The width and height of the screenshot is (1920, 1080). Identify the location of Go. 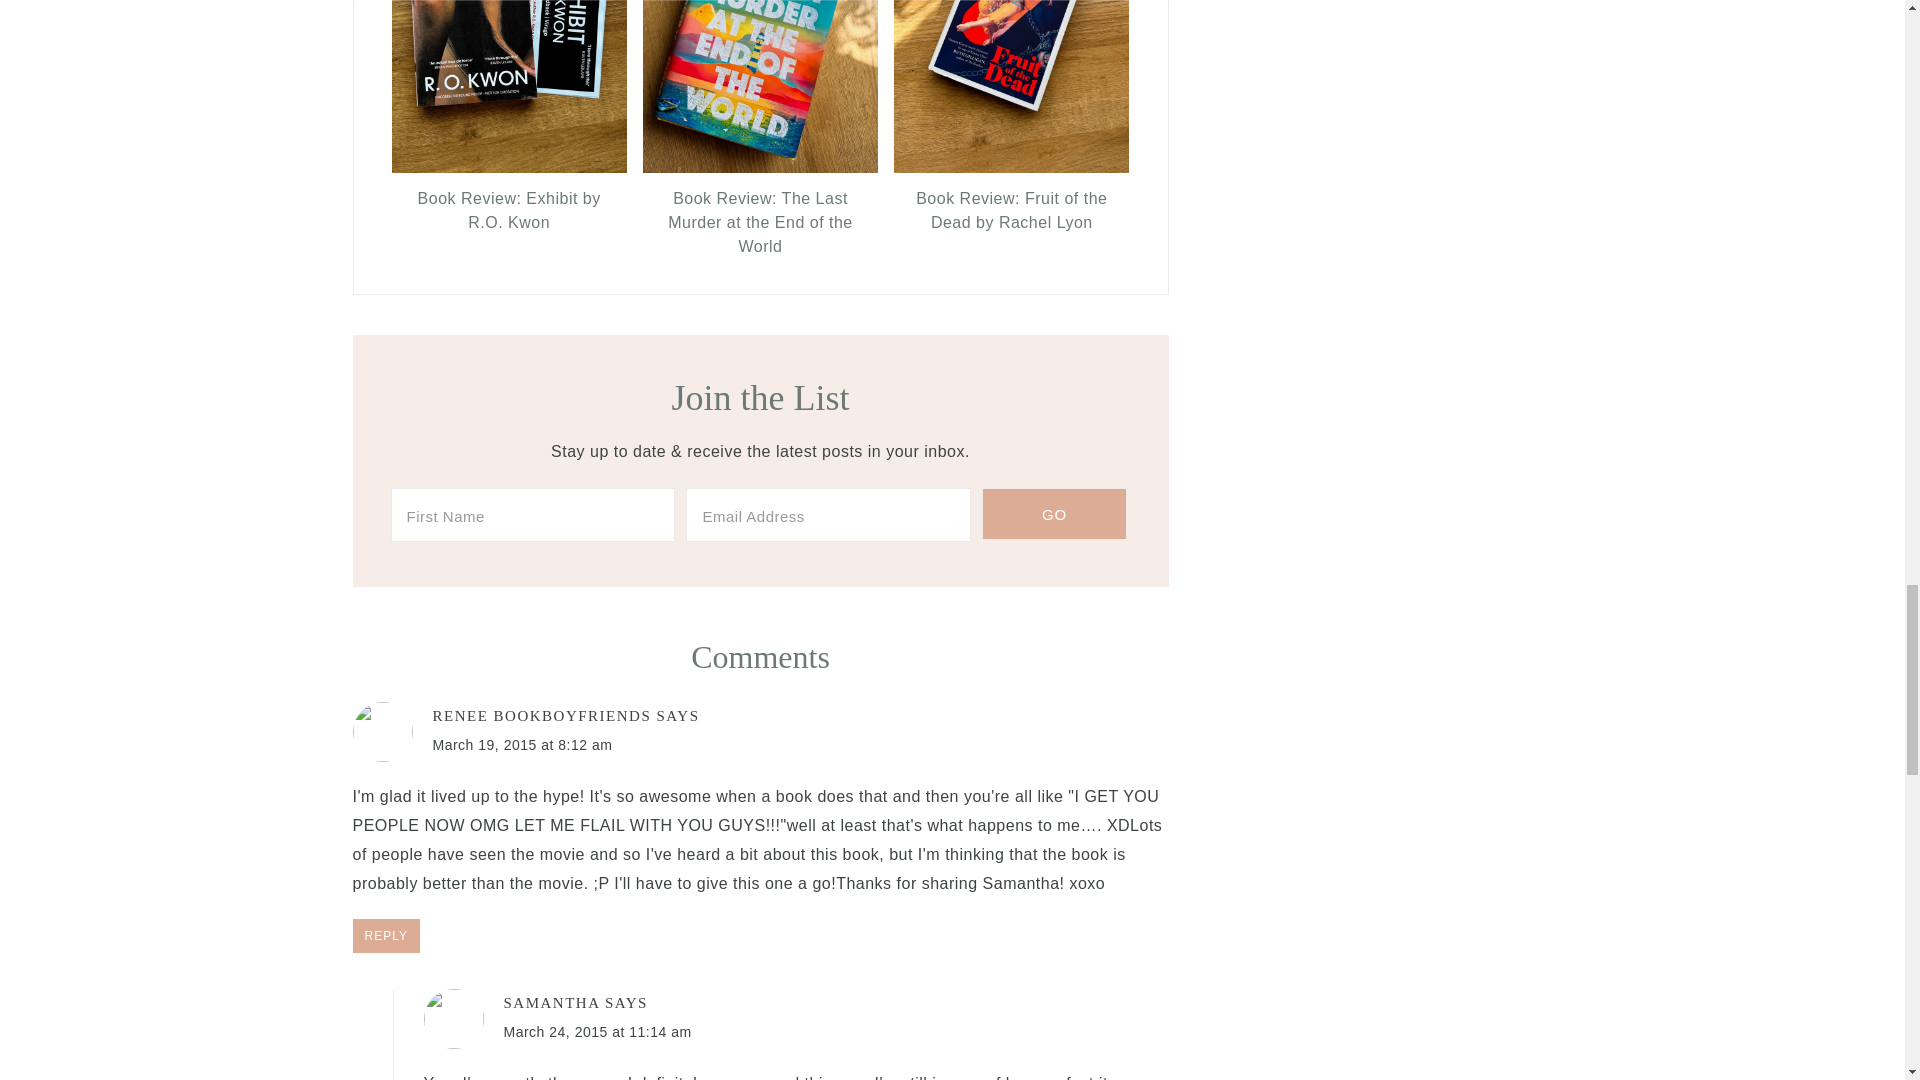
(1053, 514).